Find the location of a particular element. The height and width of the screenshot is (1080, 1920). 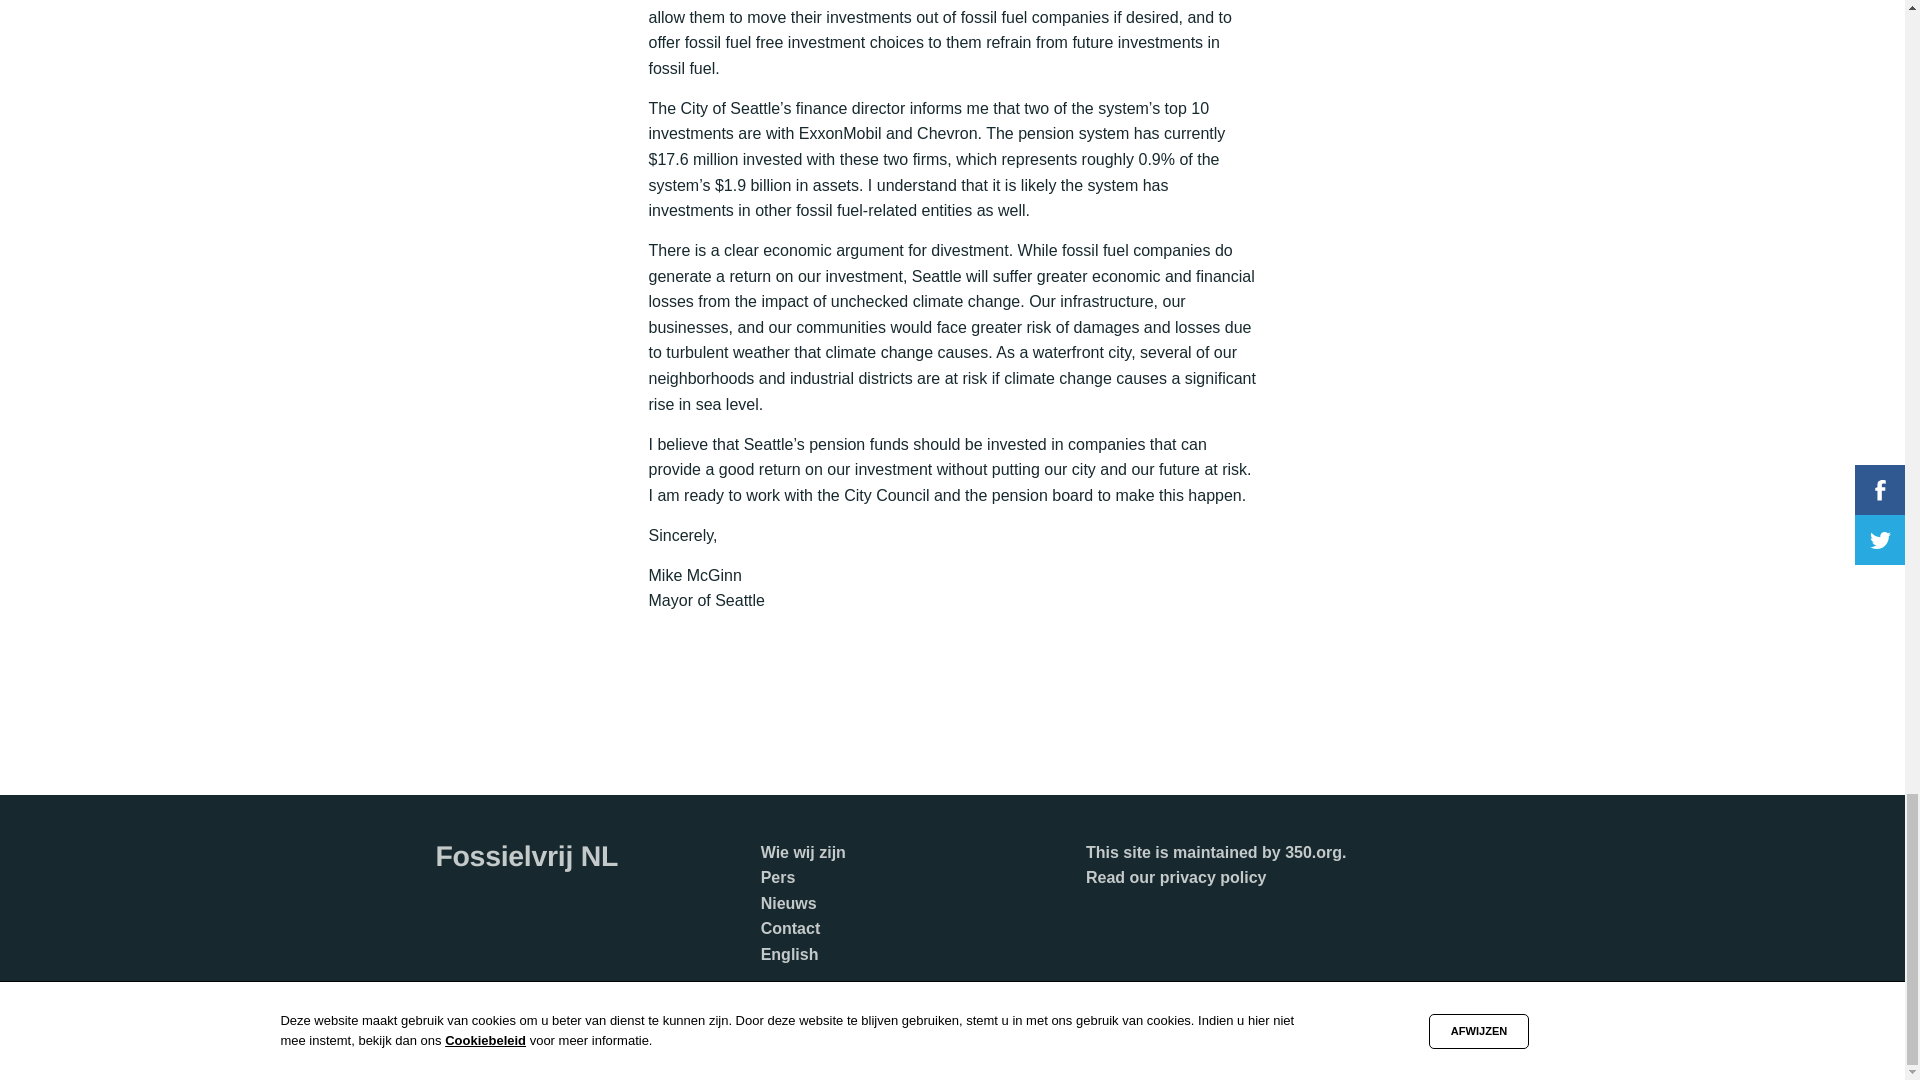

English is located at coordinates (790, 954).